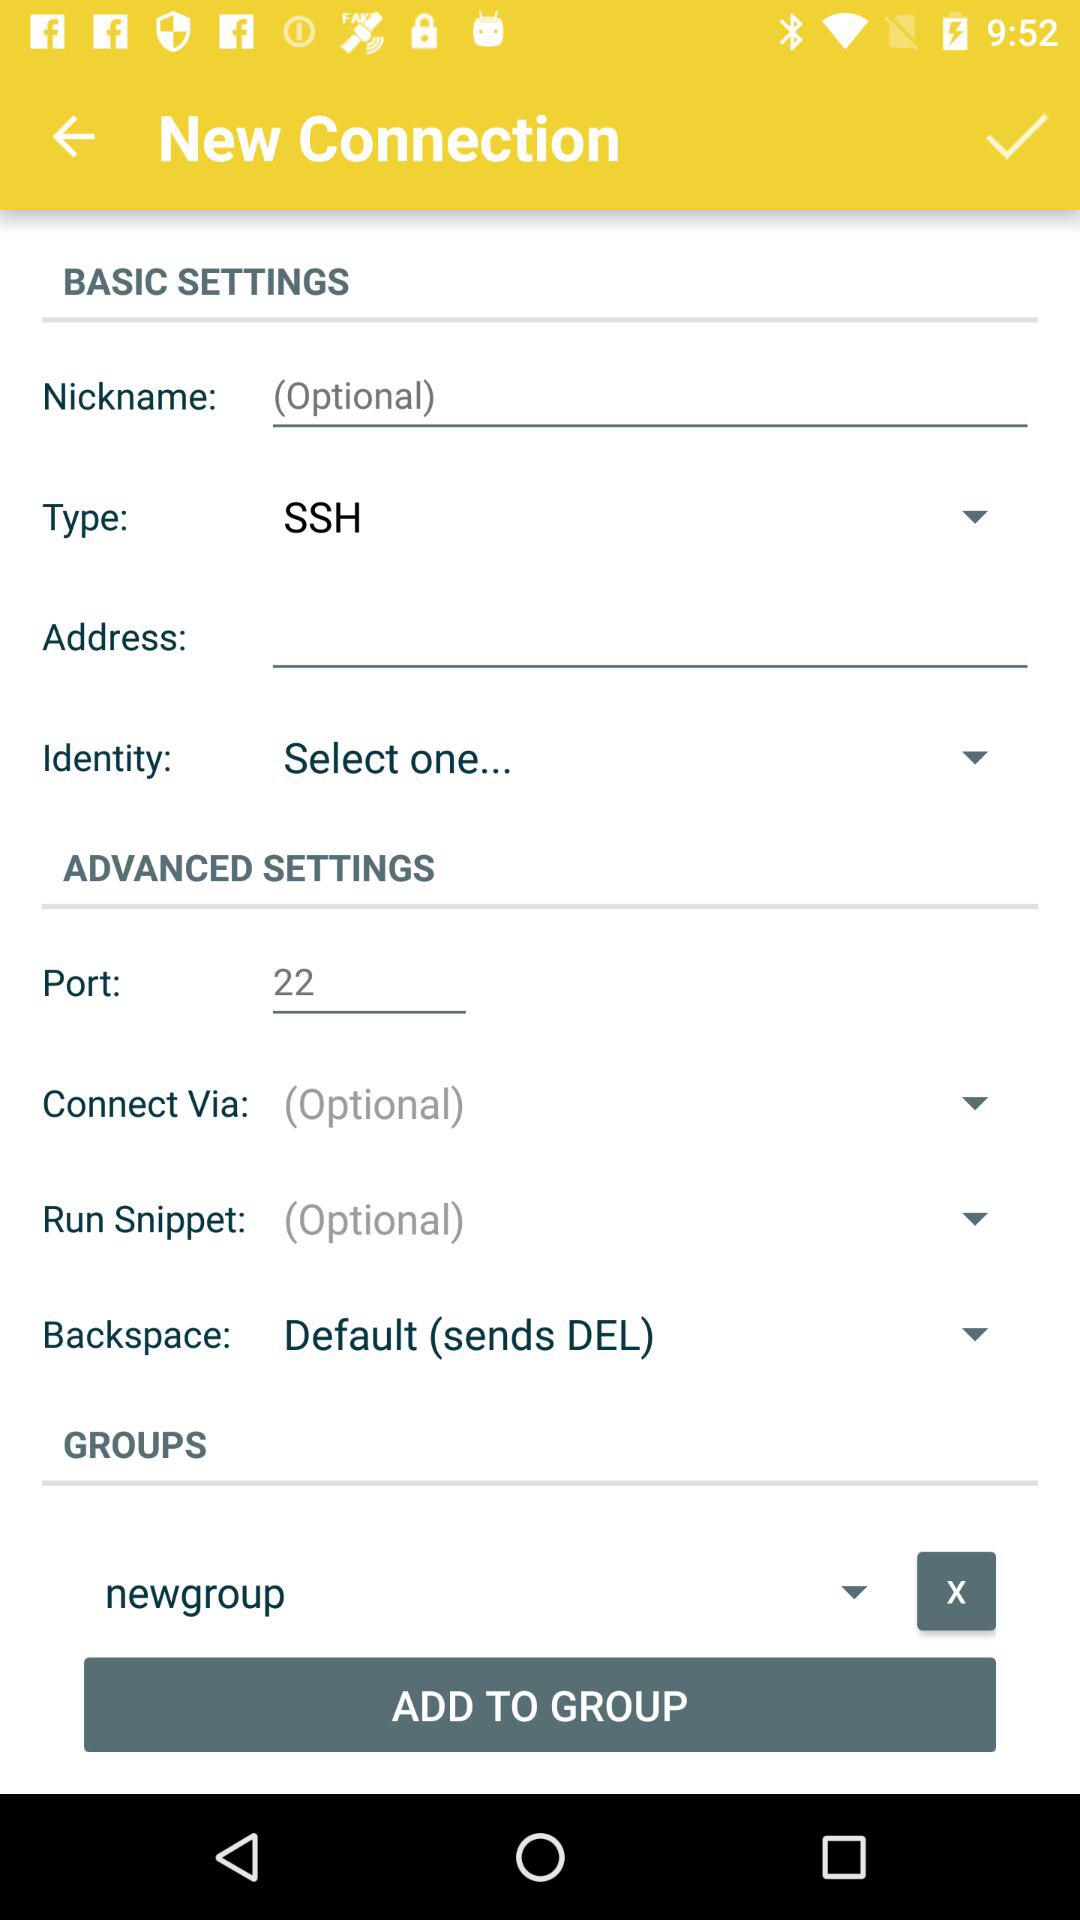  I want to click on enter port, so click(369, 982).